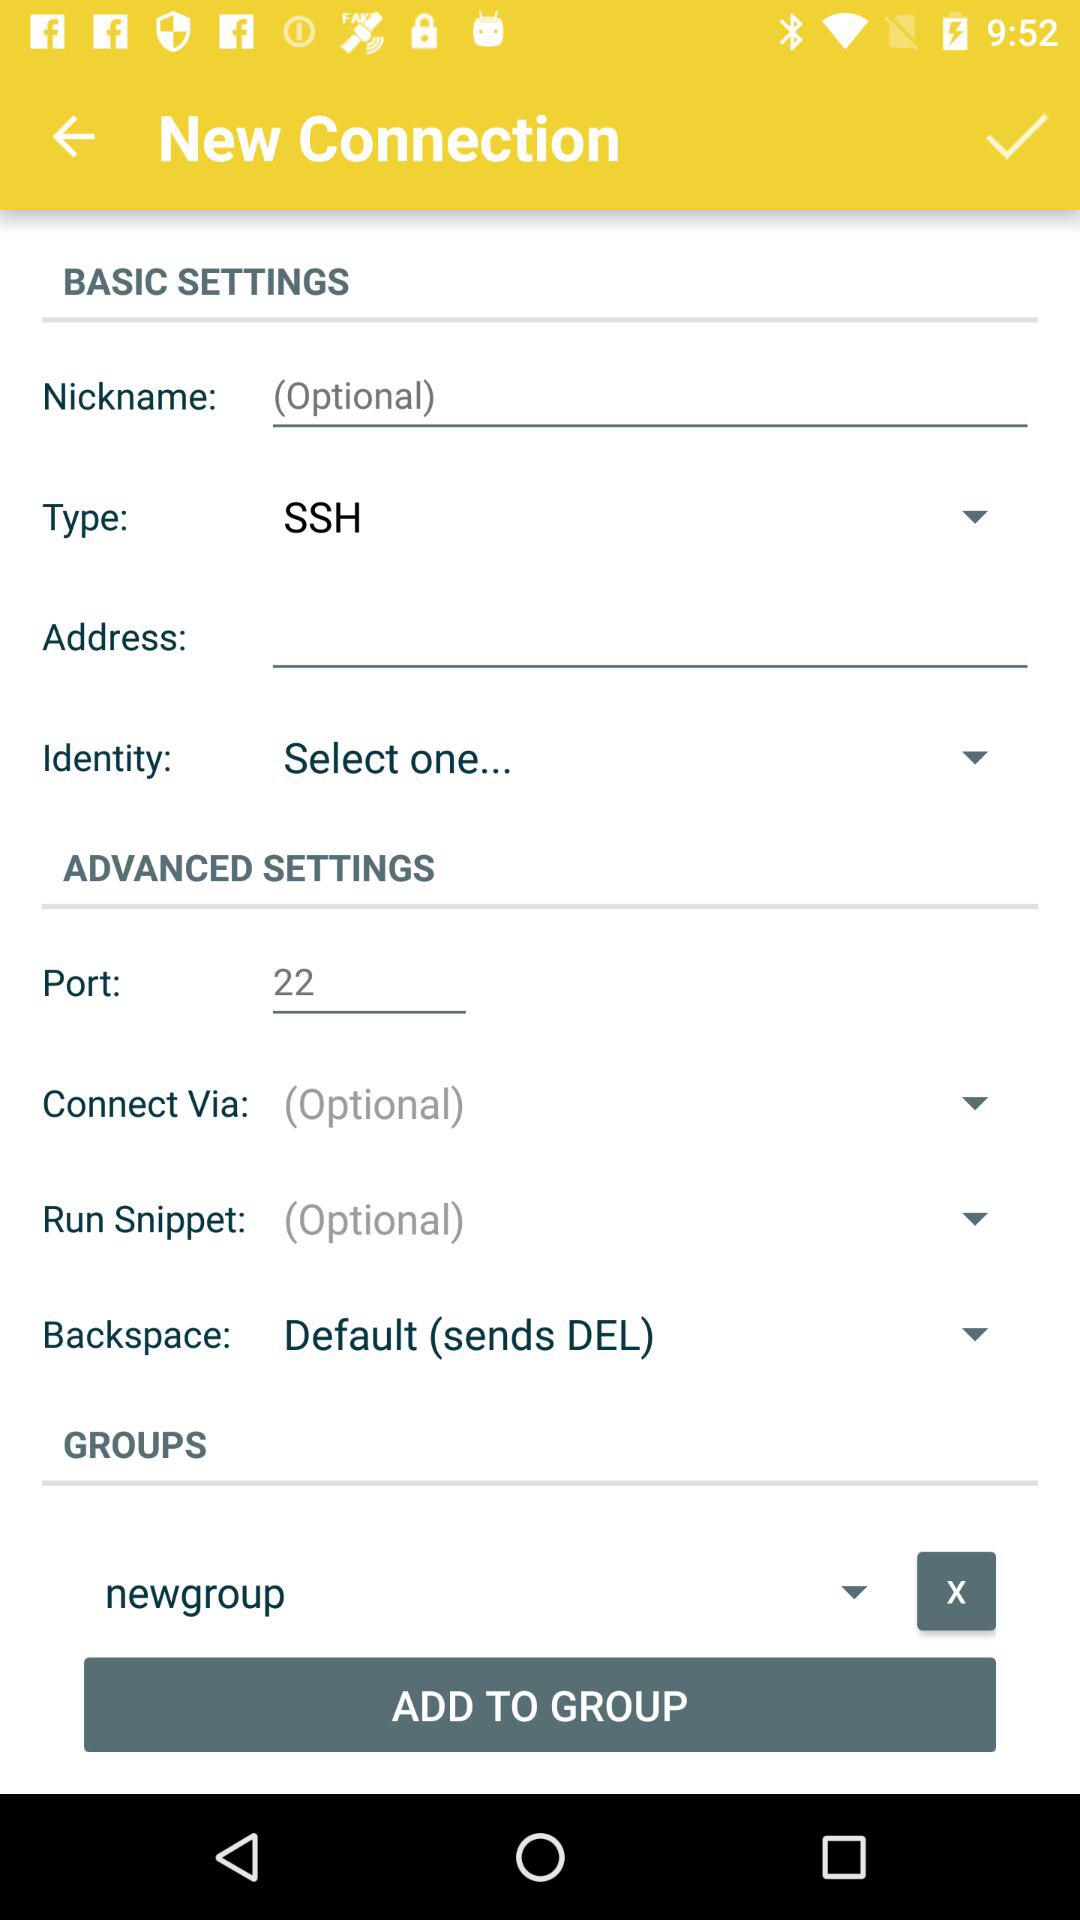  I want to click on enter port, so click(369, 982).